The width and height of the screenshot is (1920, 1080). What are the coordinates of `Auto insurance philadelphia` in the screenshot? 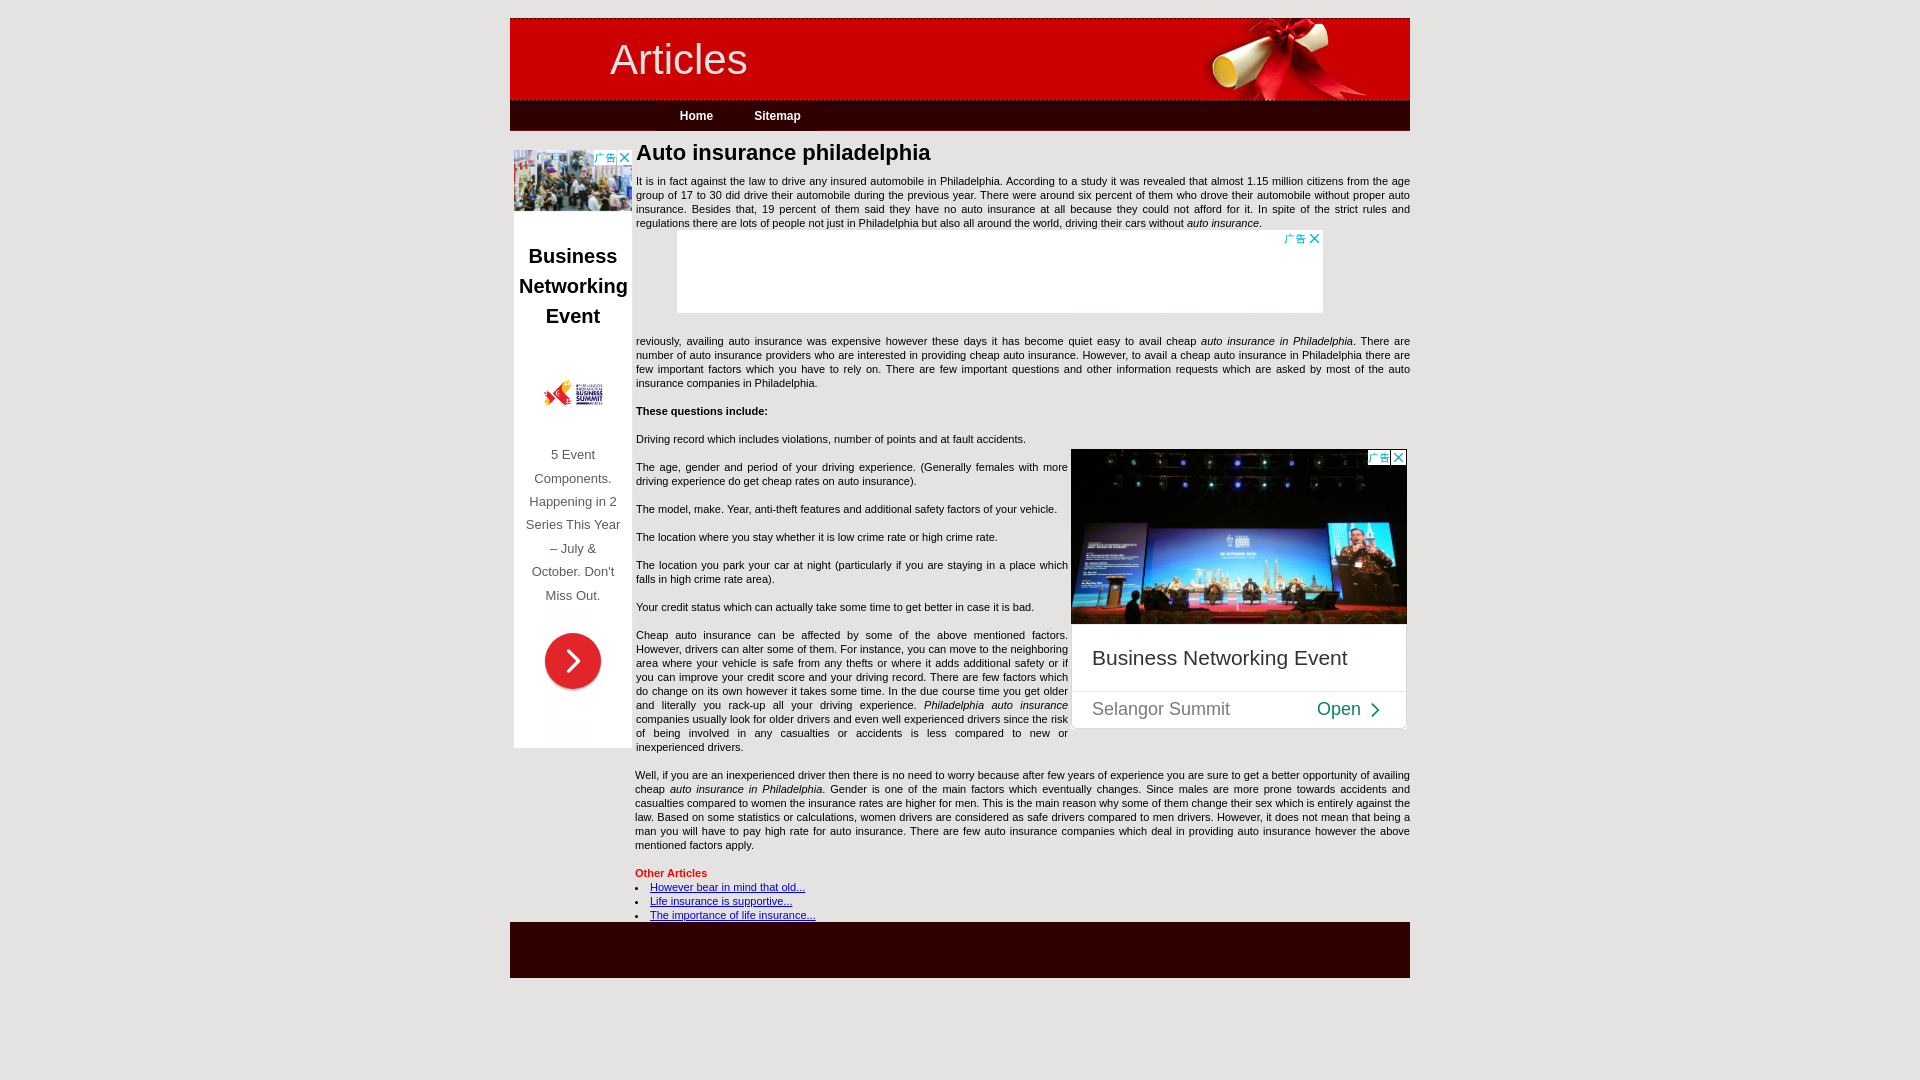 It's located at (1222, 222).